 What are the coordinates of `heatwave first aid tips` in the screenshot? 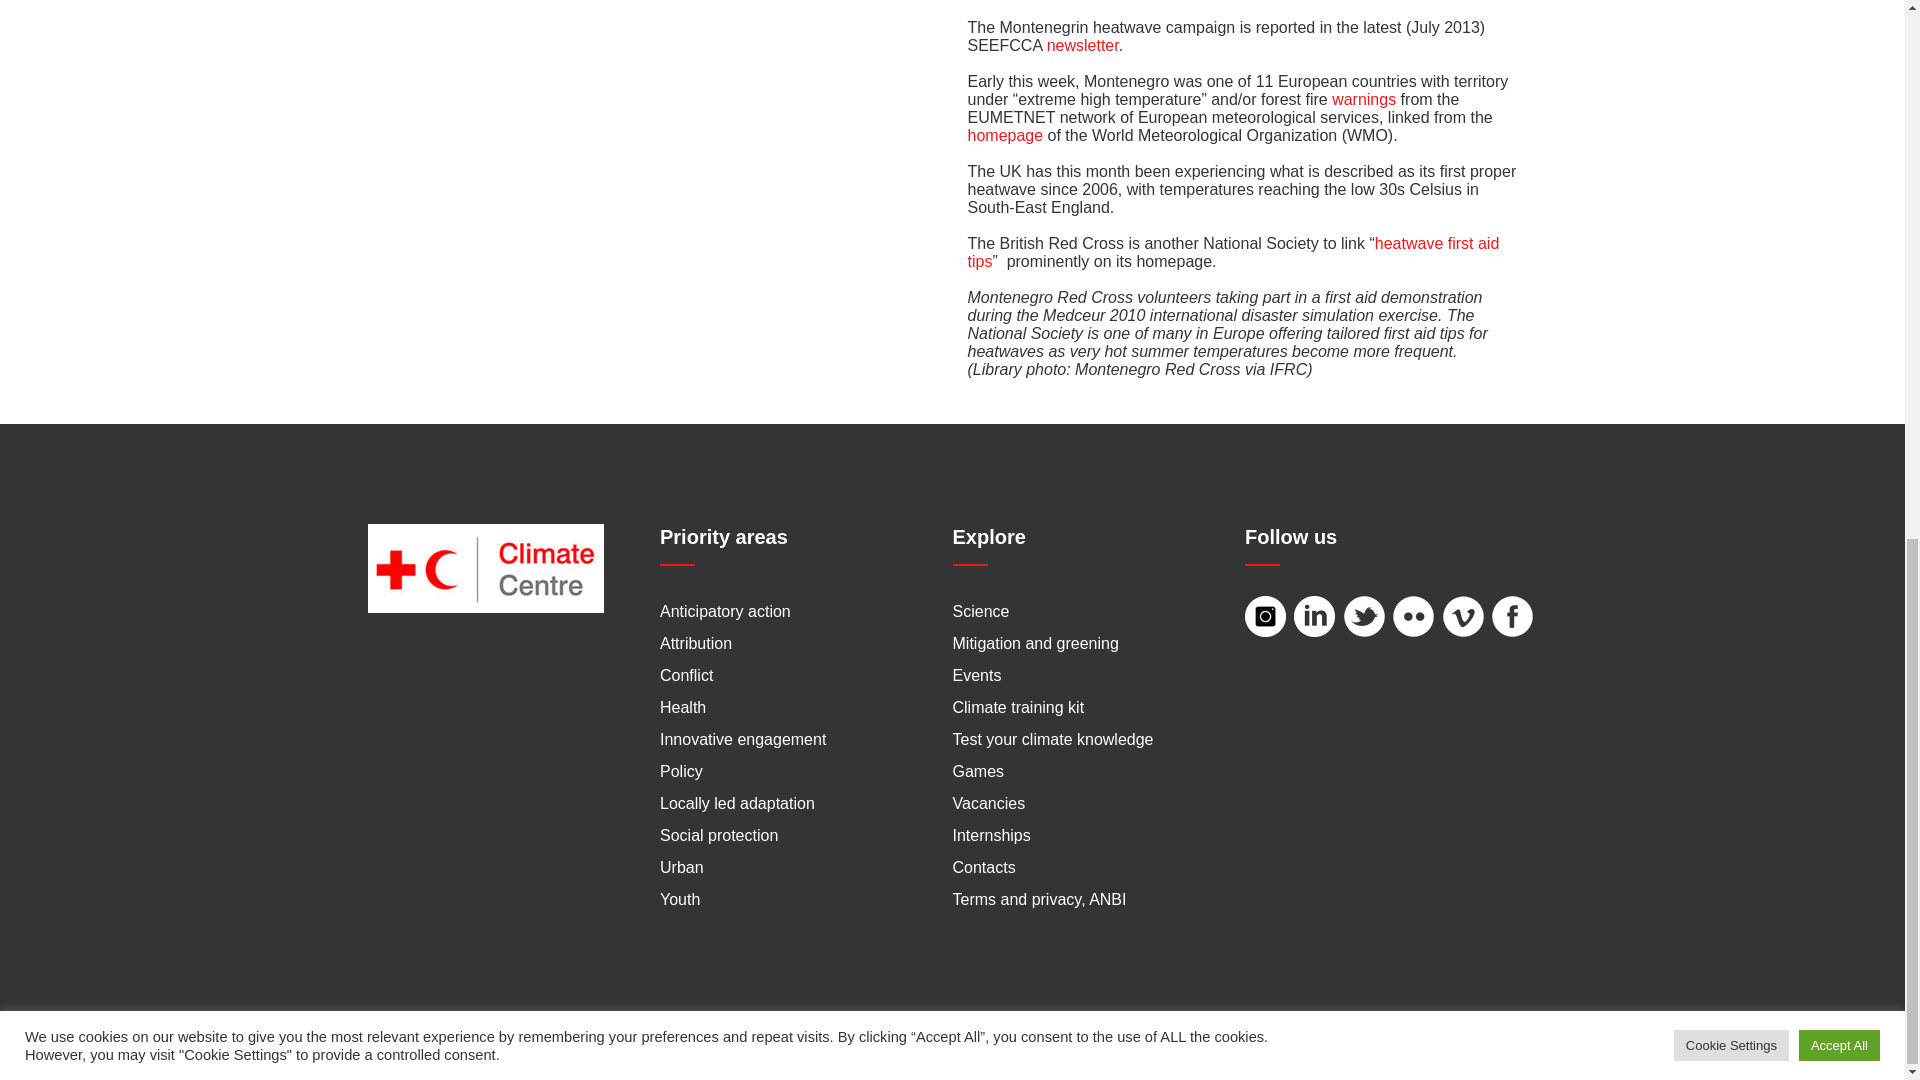 It's located at (1233, 252).